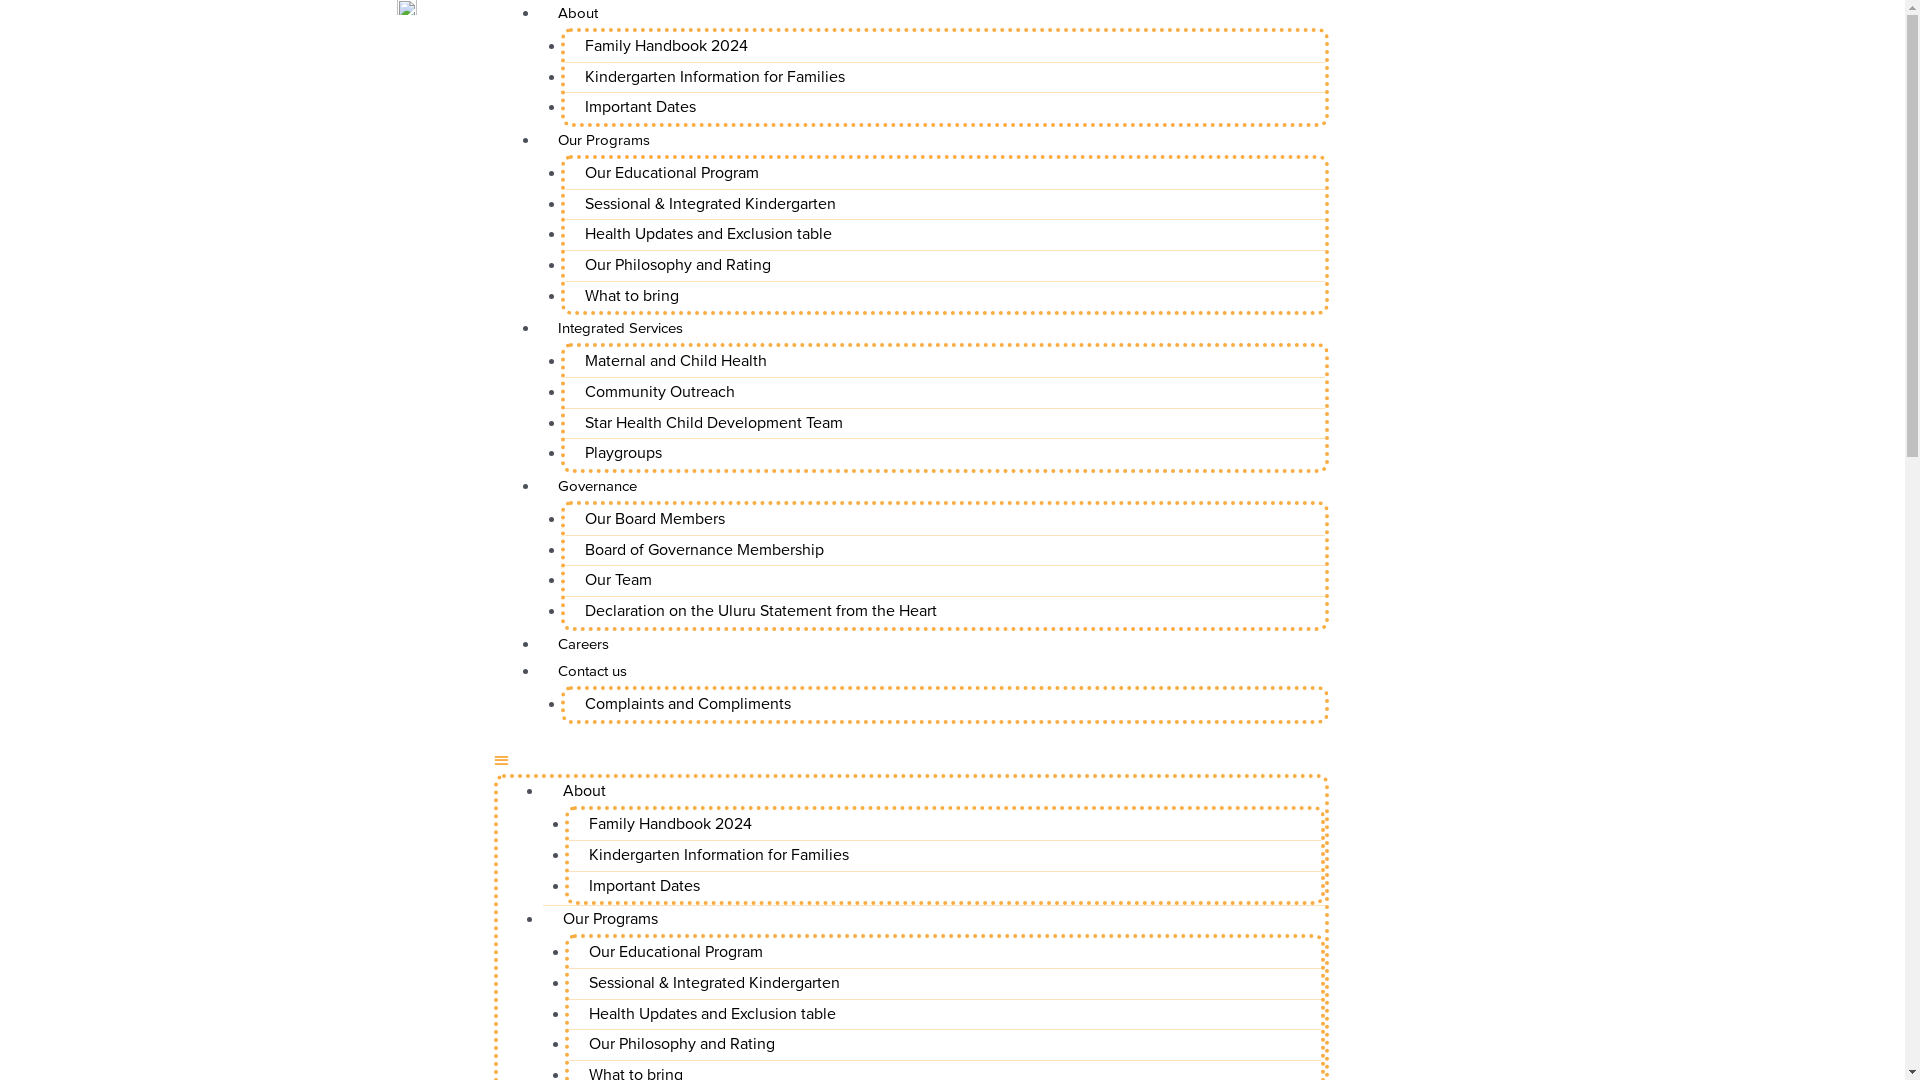 This screenshot has width=1920, height=1080. Describe the element at coordinates (632, 296) in the screenshot. I see `What to bring` at that location.